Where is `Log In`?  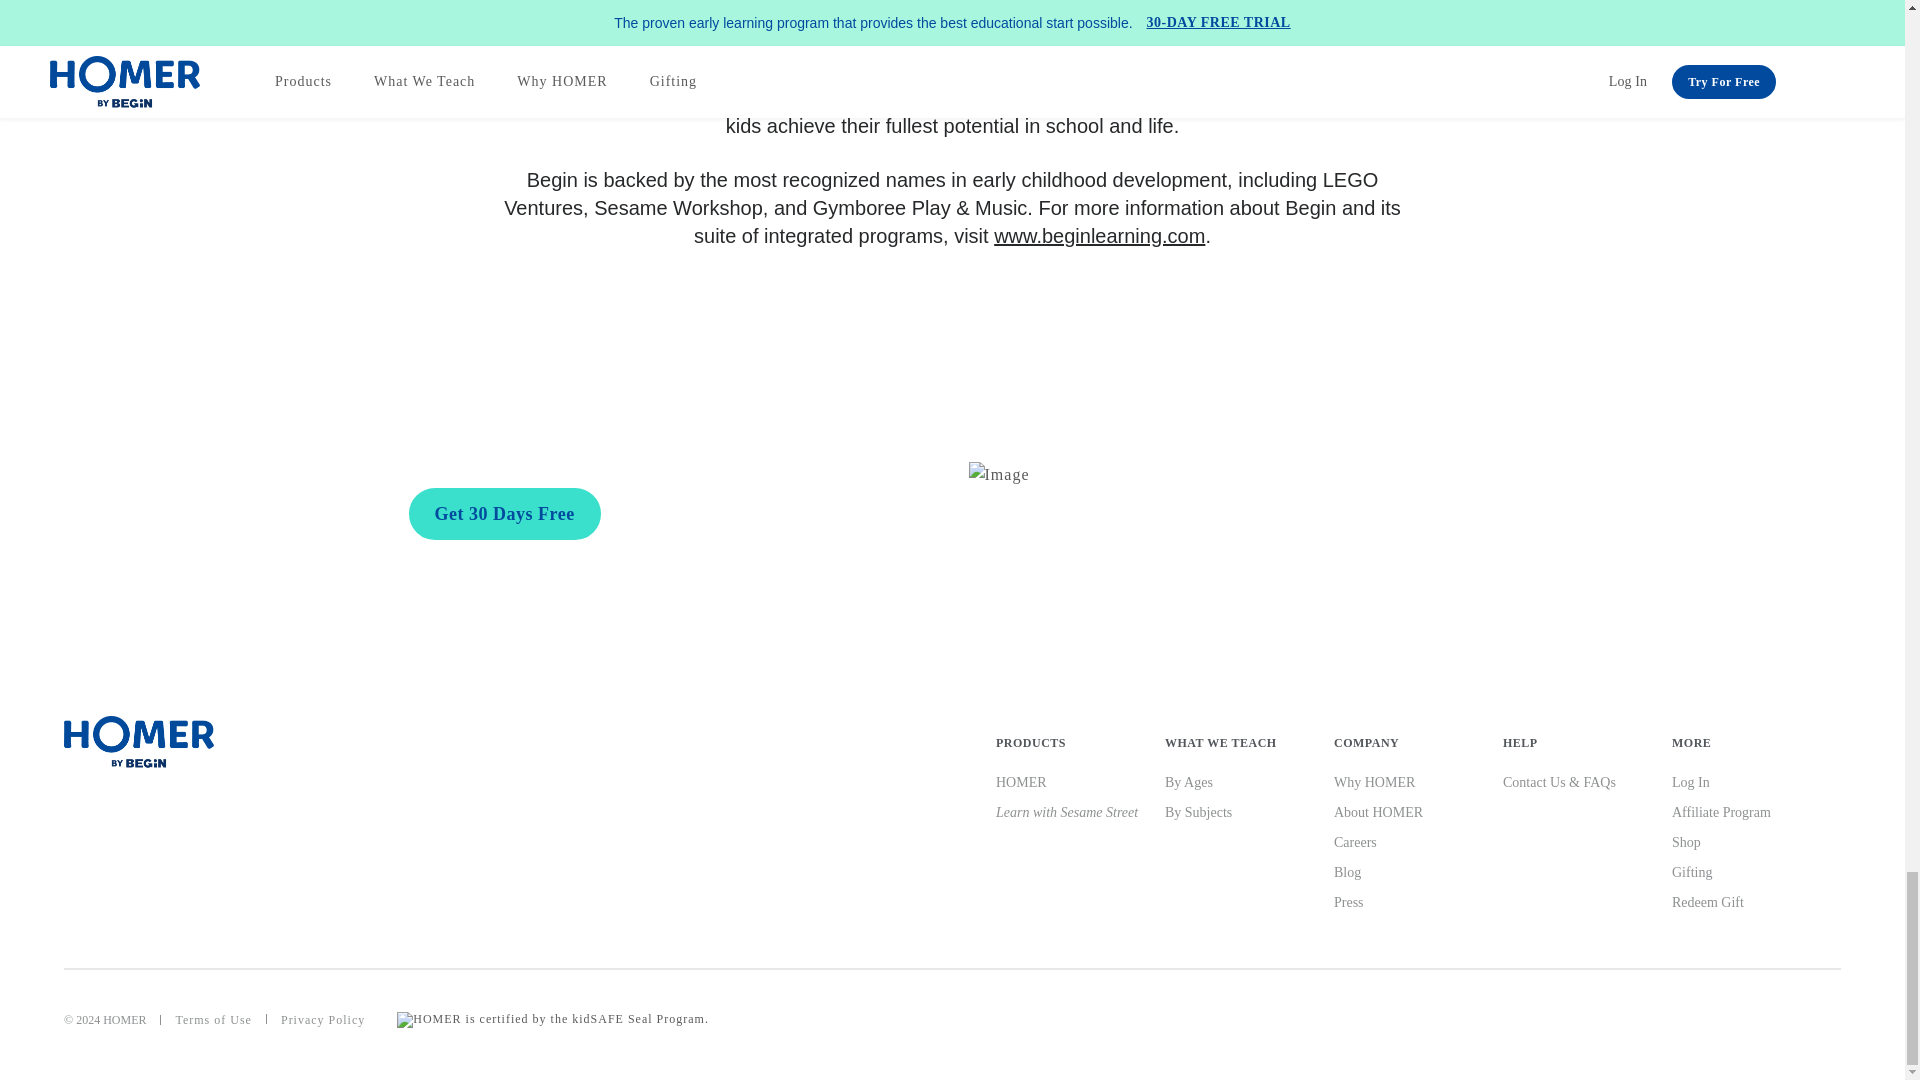 Log In is located at coordinates (1691, 782).